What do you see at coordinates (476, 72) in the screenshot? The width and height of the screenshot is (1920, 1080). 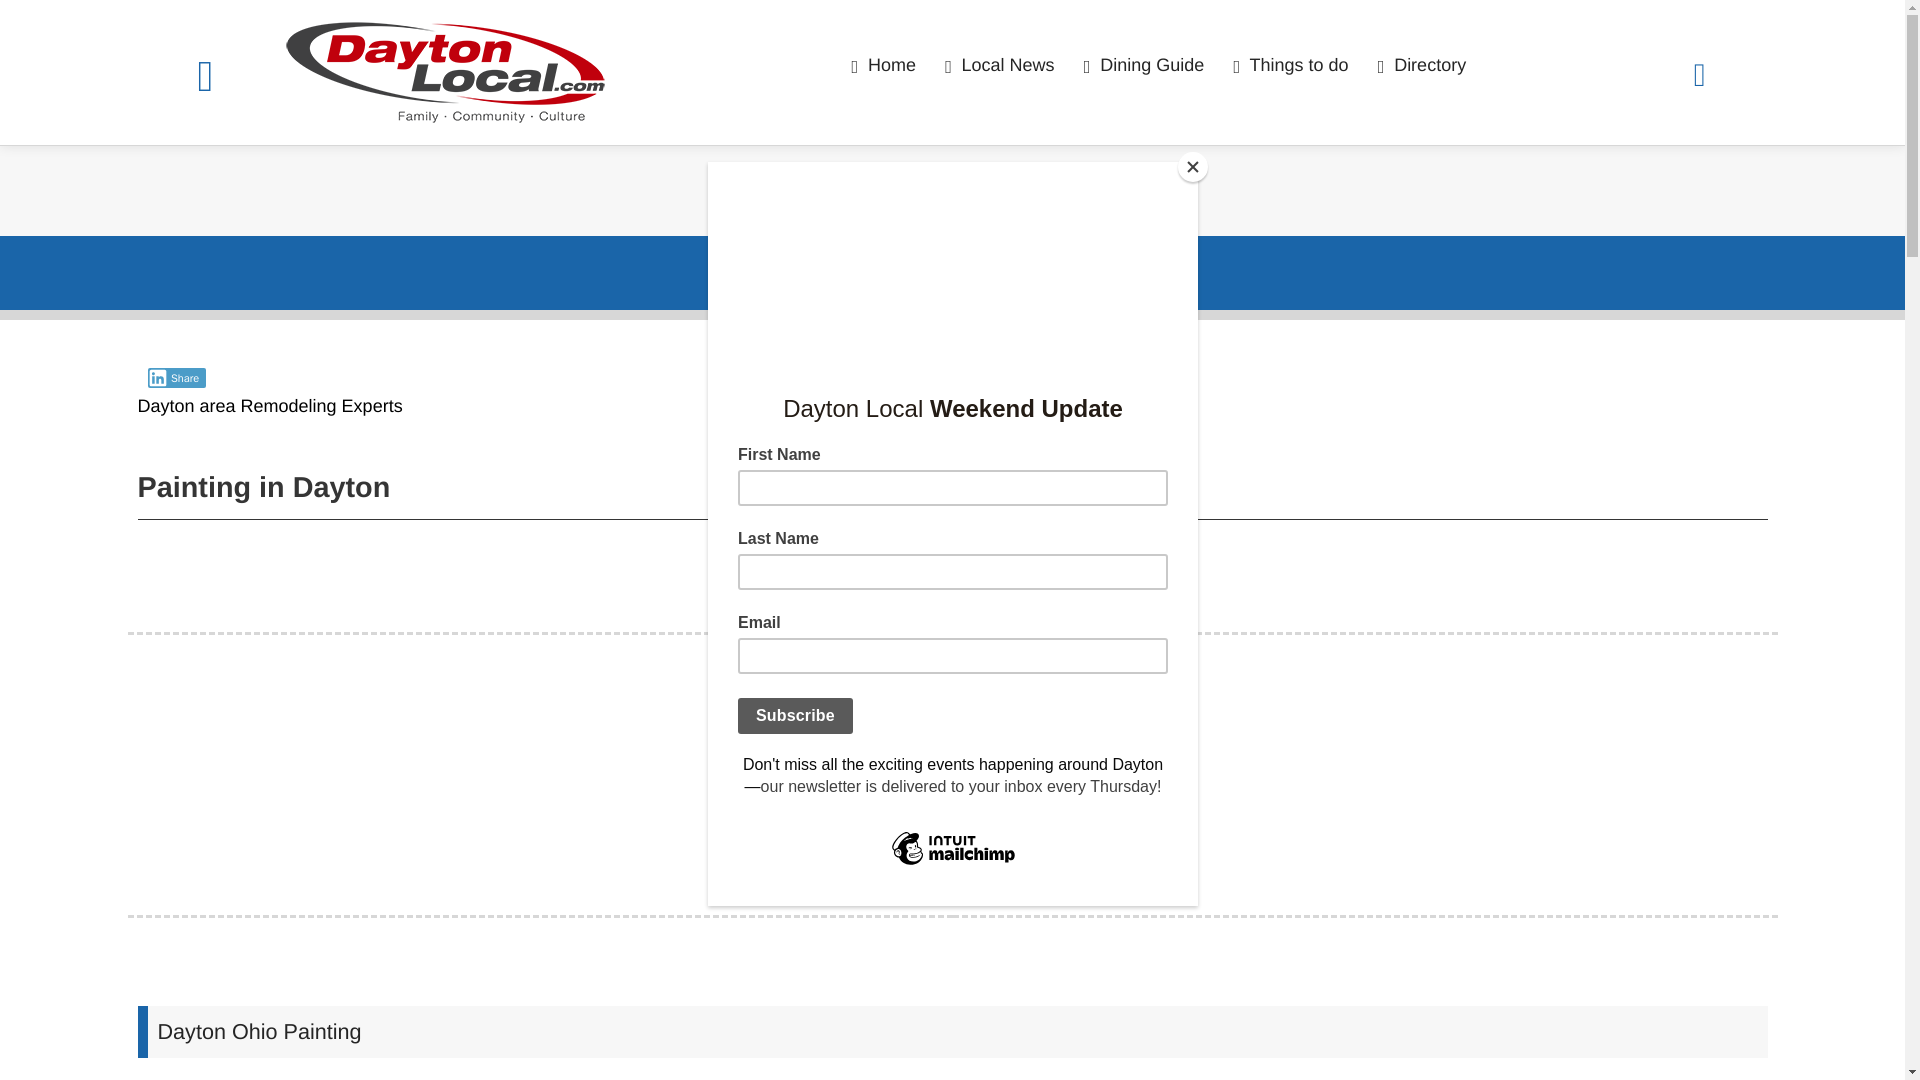 I see `Dayton Local` at bounding box center [476, 72].